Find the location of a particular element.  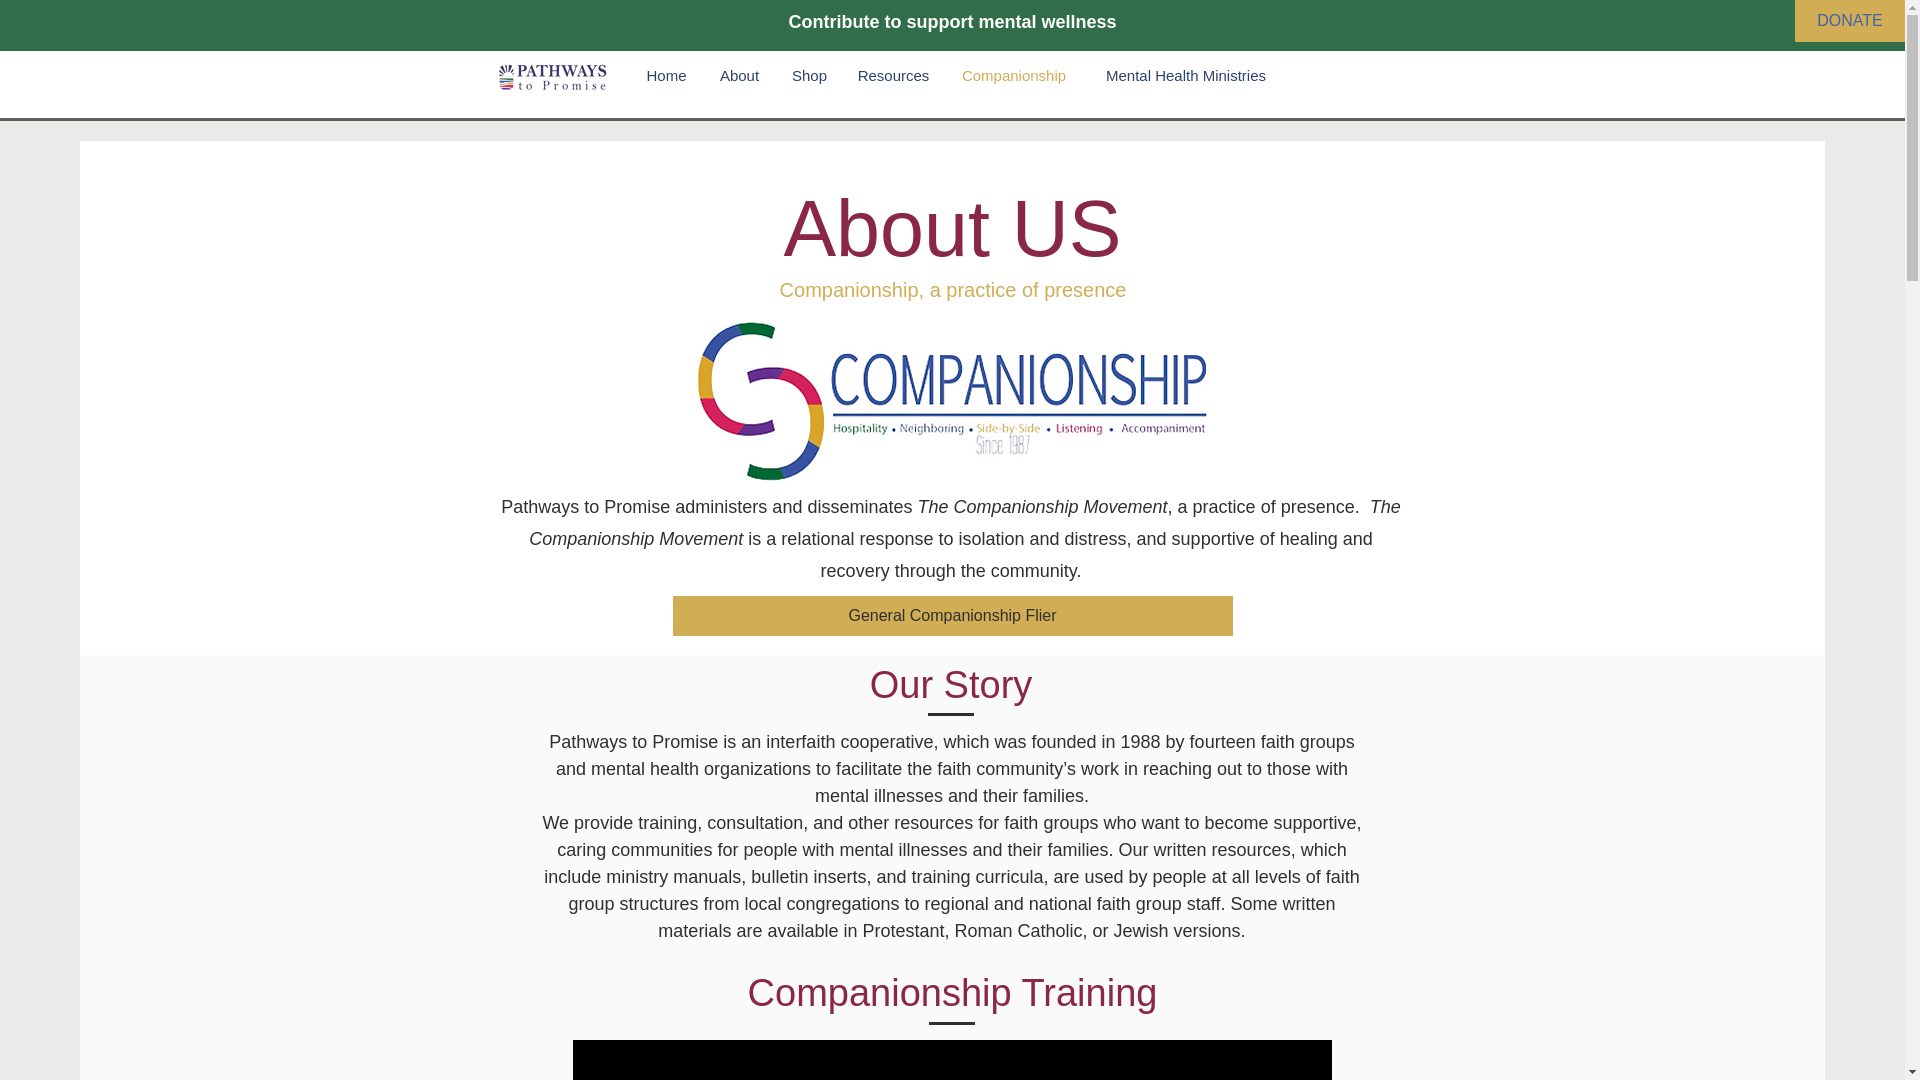

General Companionship Flier is located at coordinates (952, 616).